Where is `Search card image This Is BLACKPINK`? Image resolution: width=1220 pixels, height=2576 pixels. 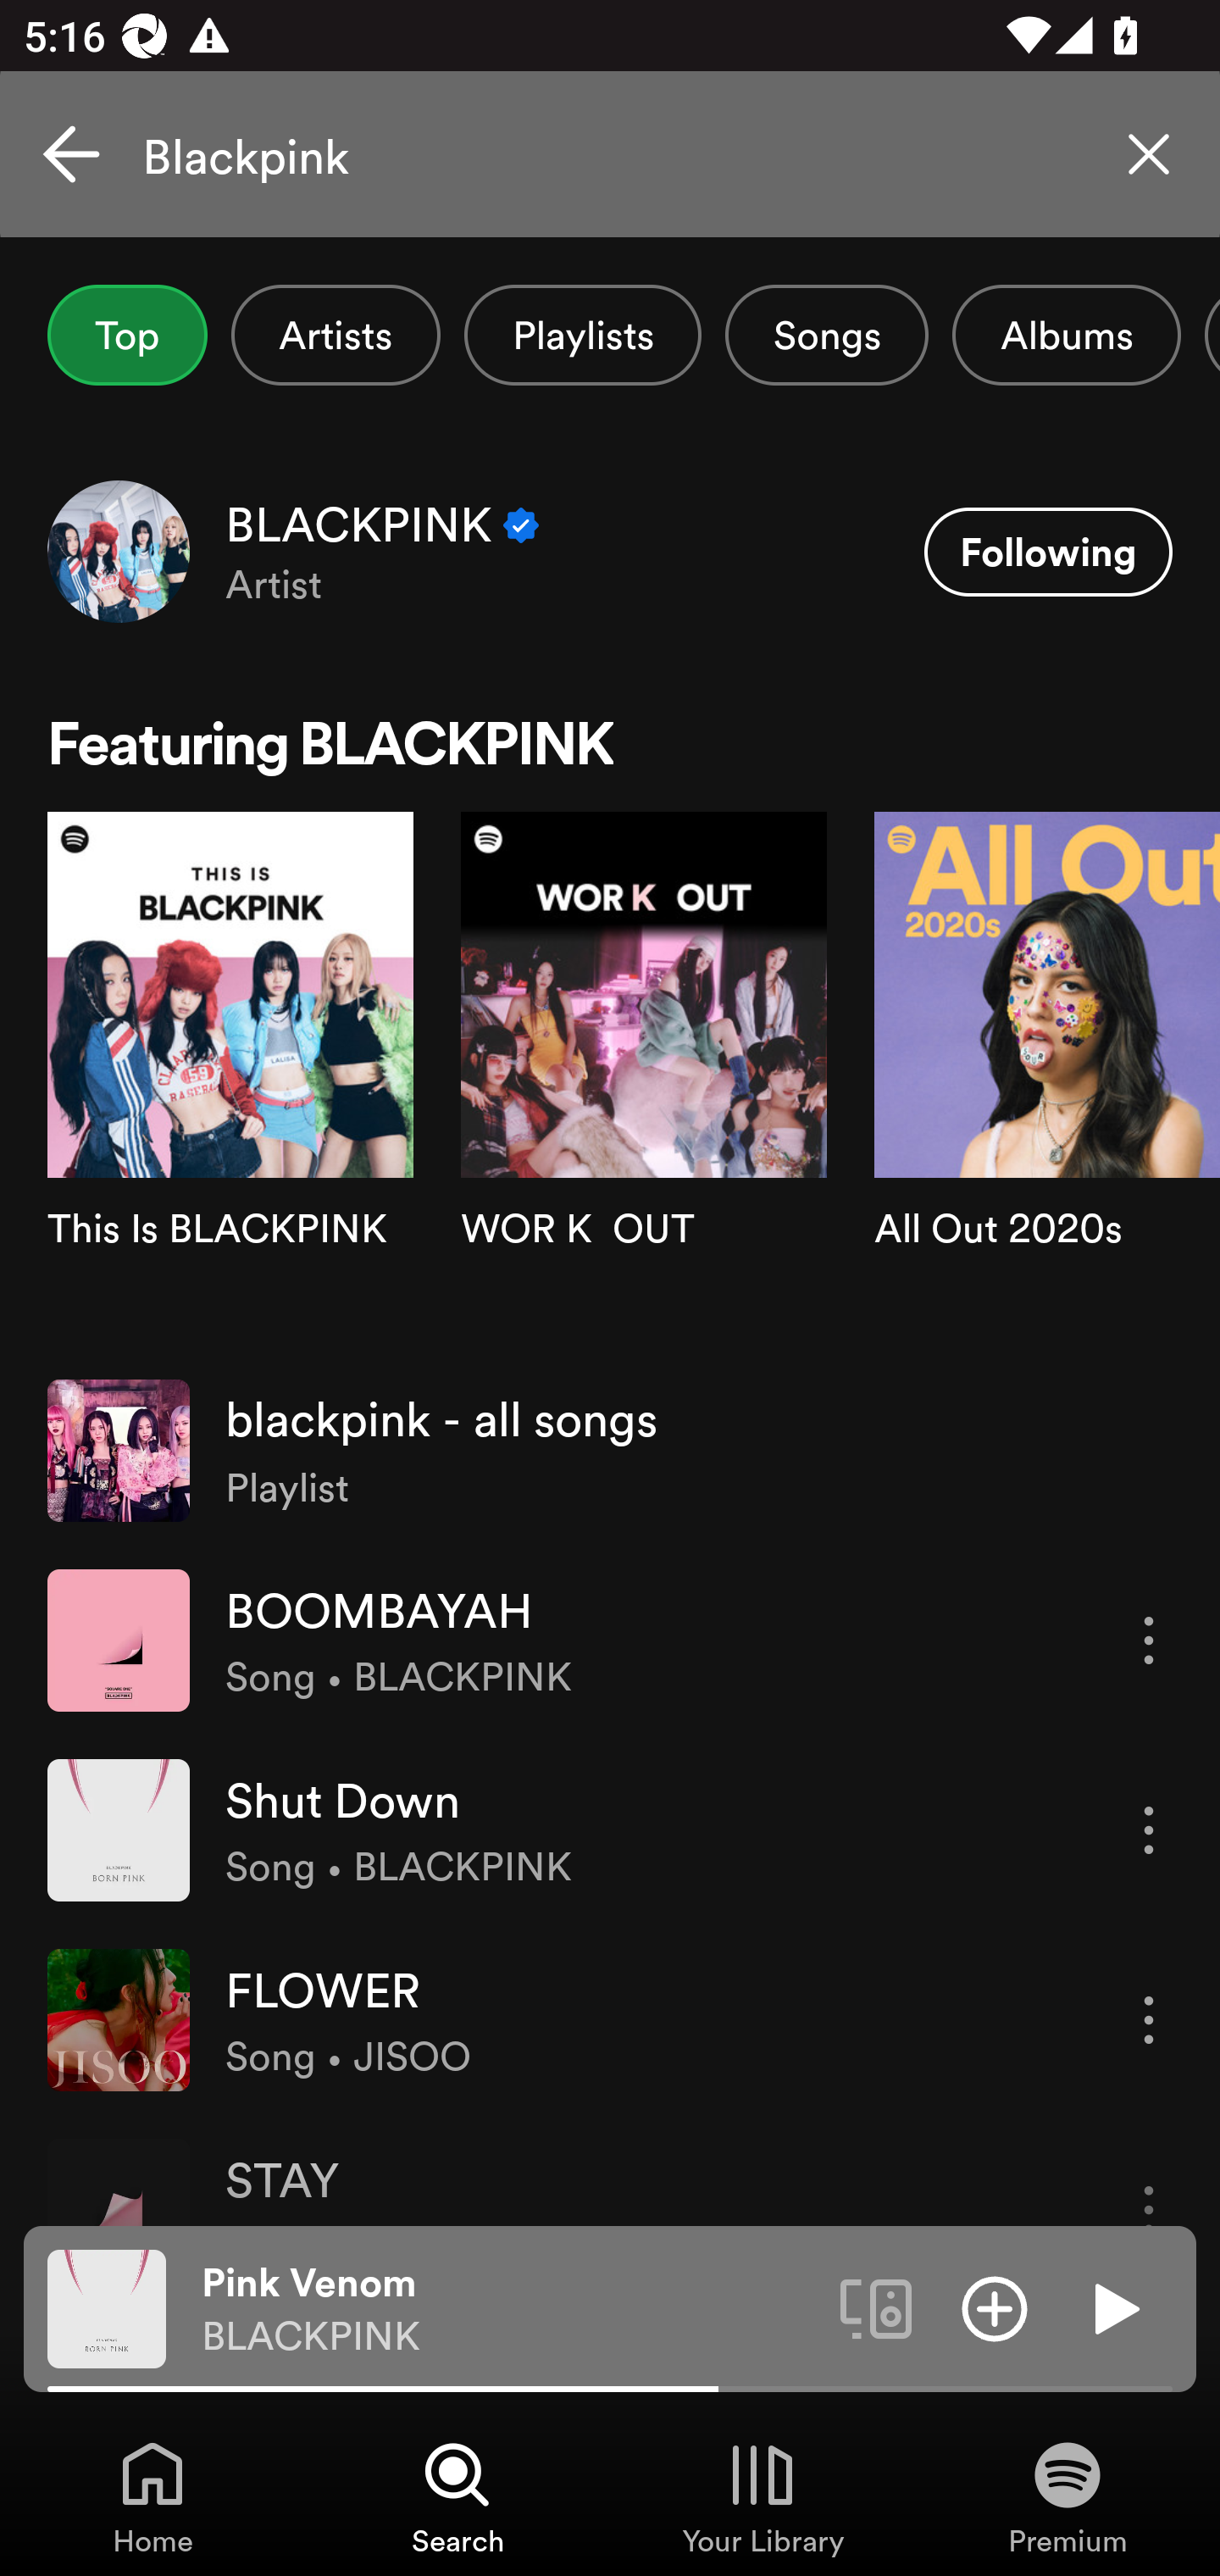
Search card image This Is BLACKPINK is located at coordinates (230, 1083).